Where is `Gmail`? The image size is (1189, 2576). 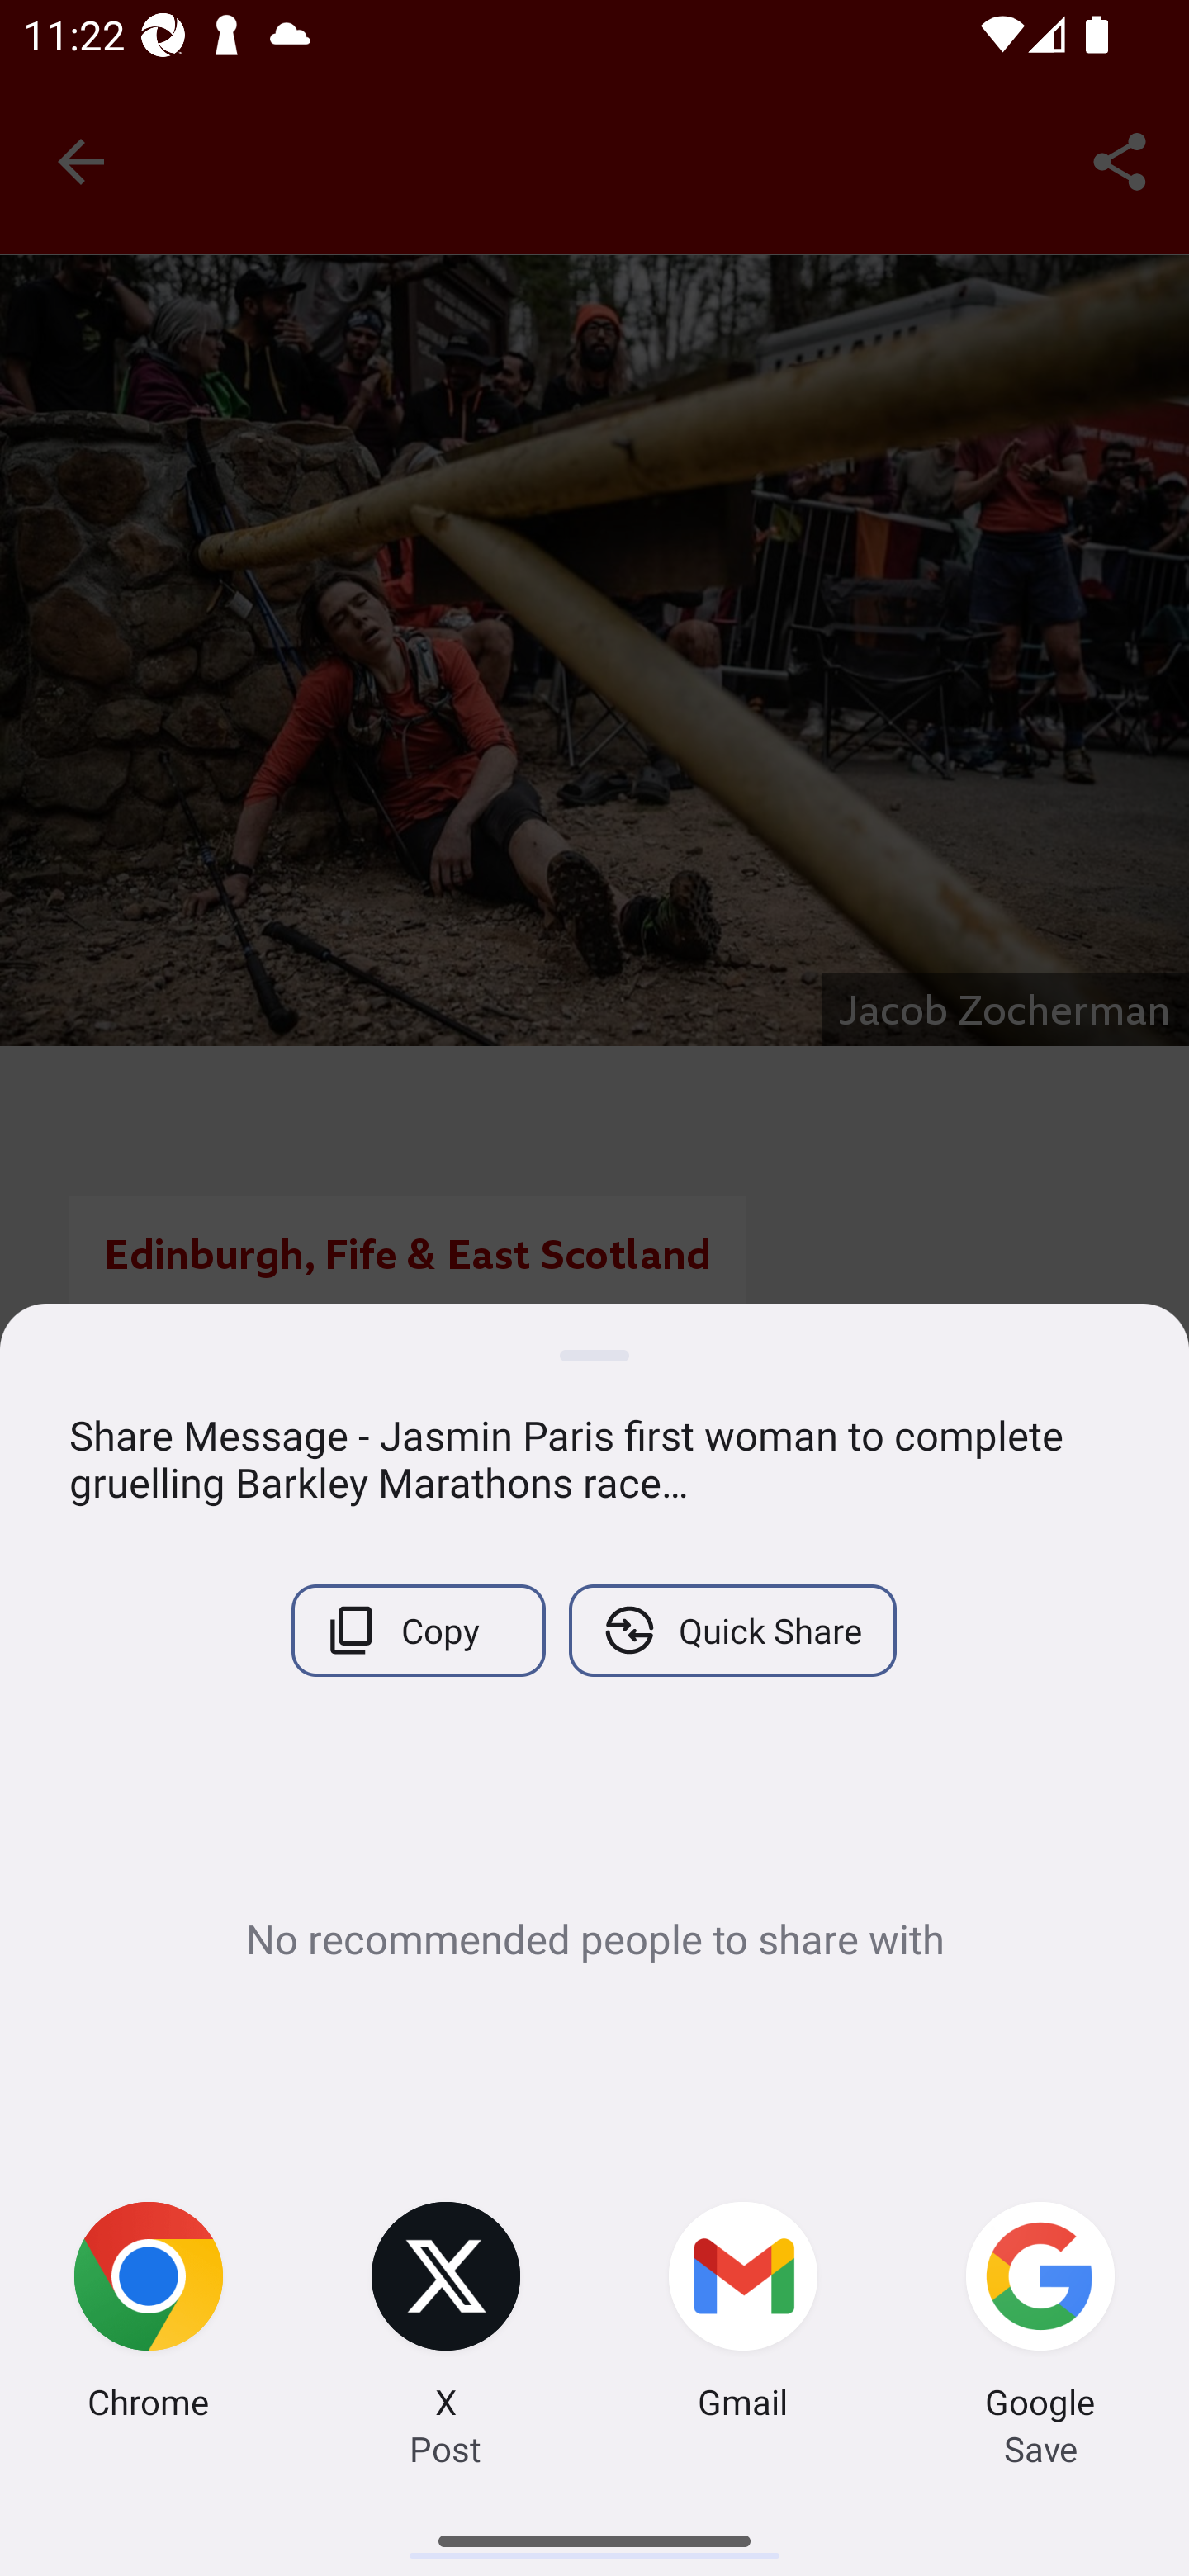
Gmail is located at coordinates (743, 2315).